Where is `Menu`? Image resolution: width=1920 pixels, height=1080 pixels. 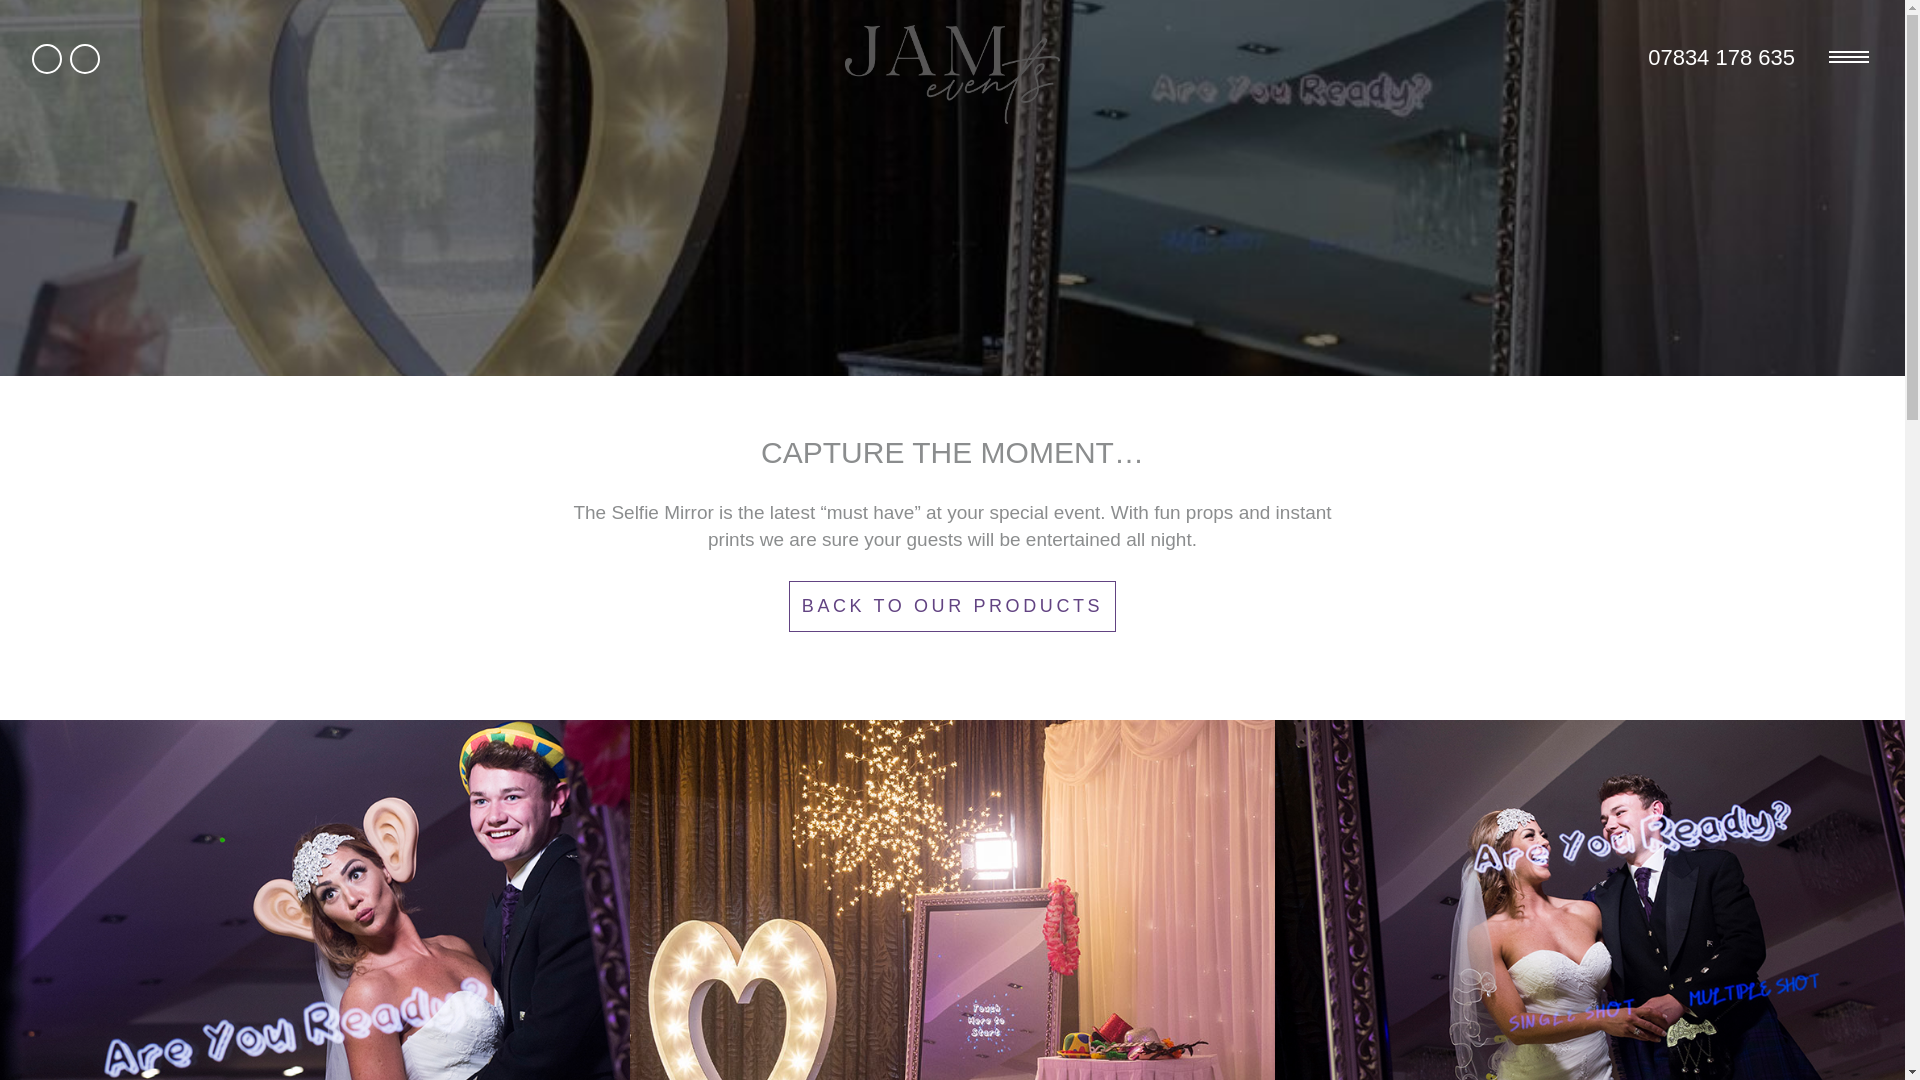 Menu is located at coordinates (1848, 58).